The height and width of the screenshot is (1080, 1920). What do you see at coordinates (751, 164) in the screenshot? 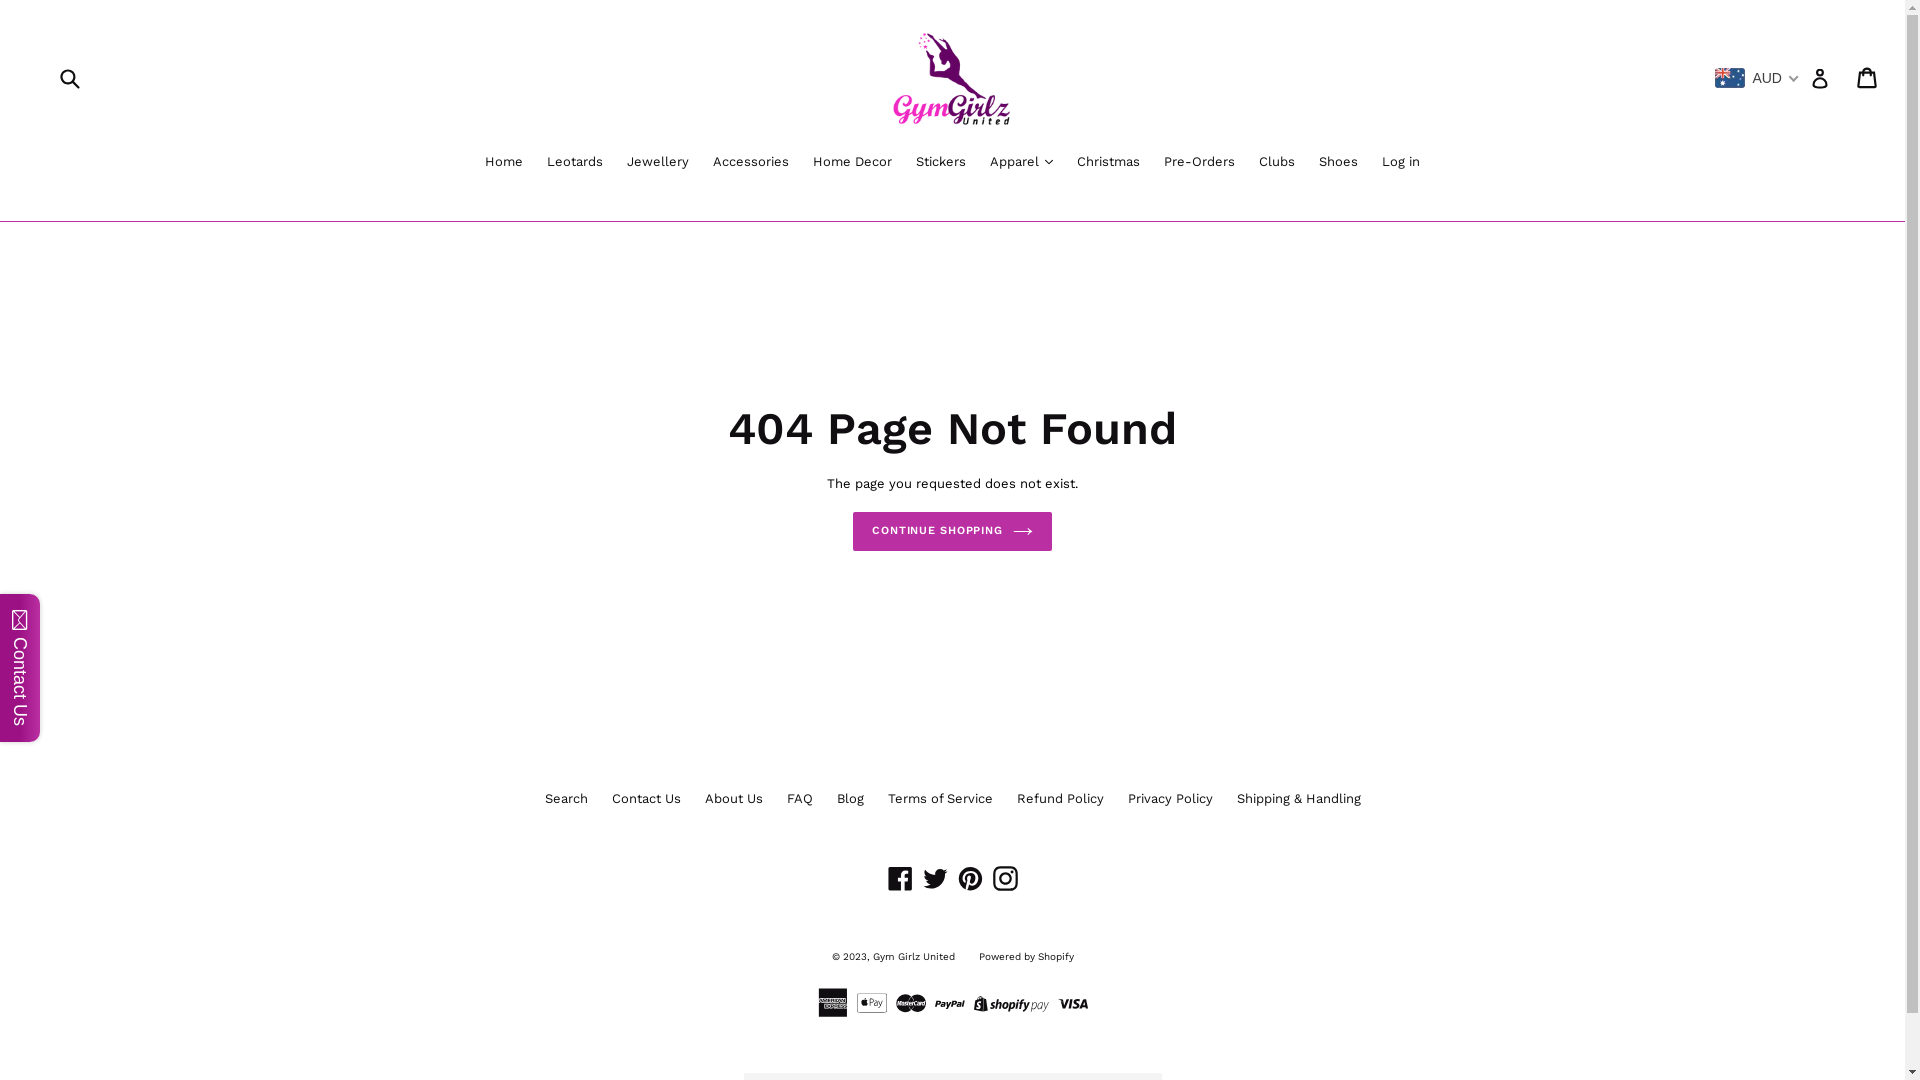
I see `Accessories` at bounding box center [751, 164].